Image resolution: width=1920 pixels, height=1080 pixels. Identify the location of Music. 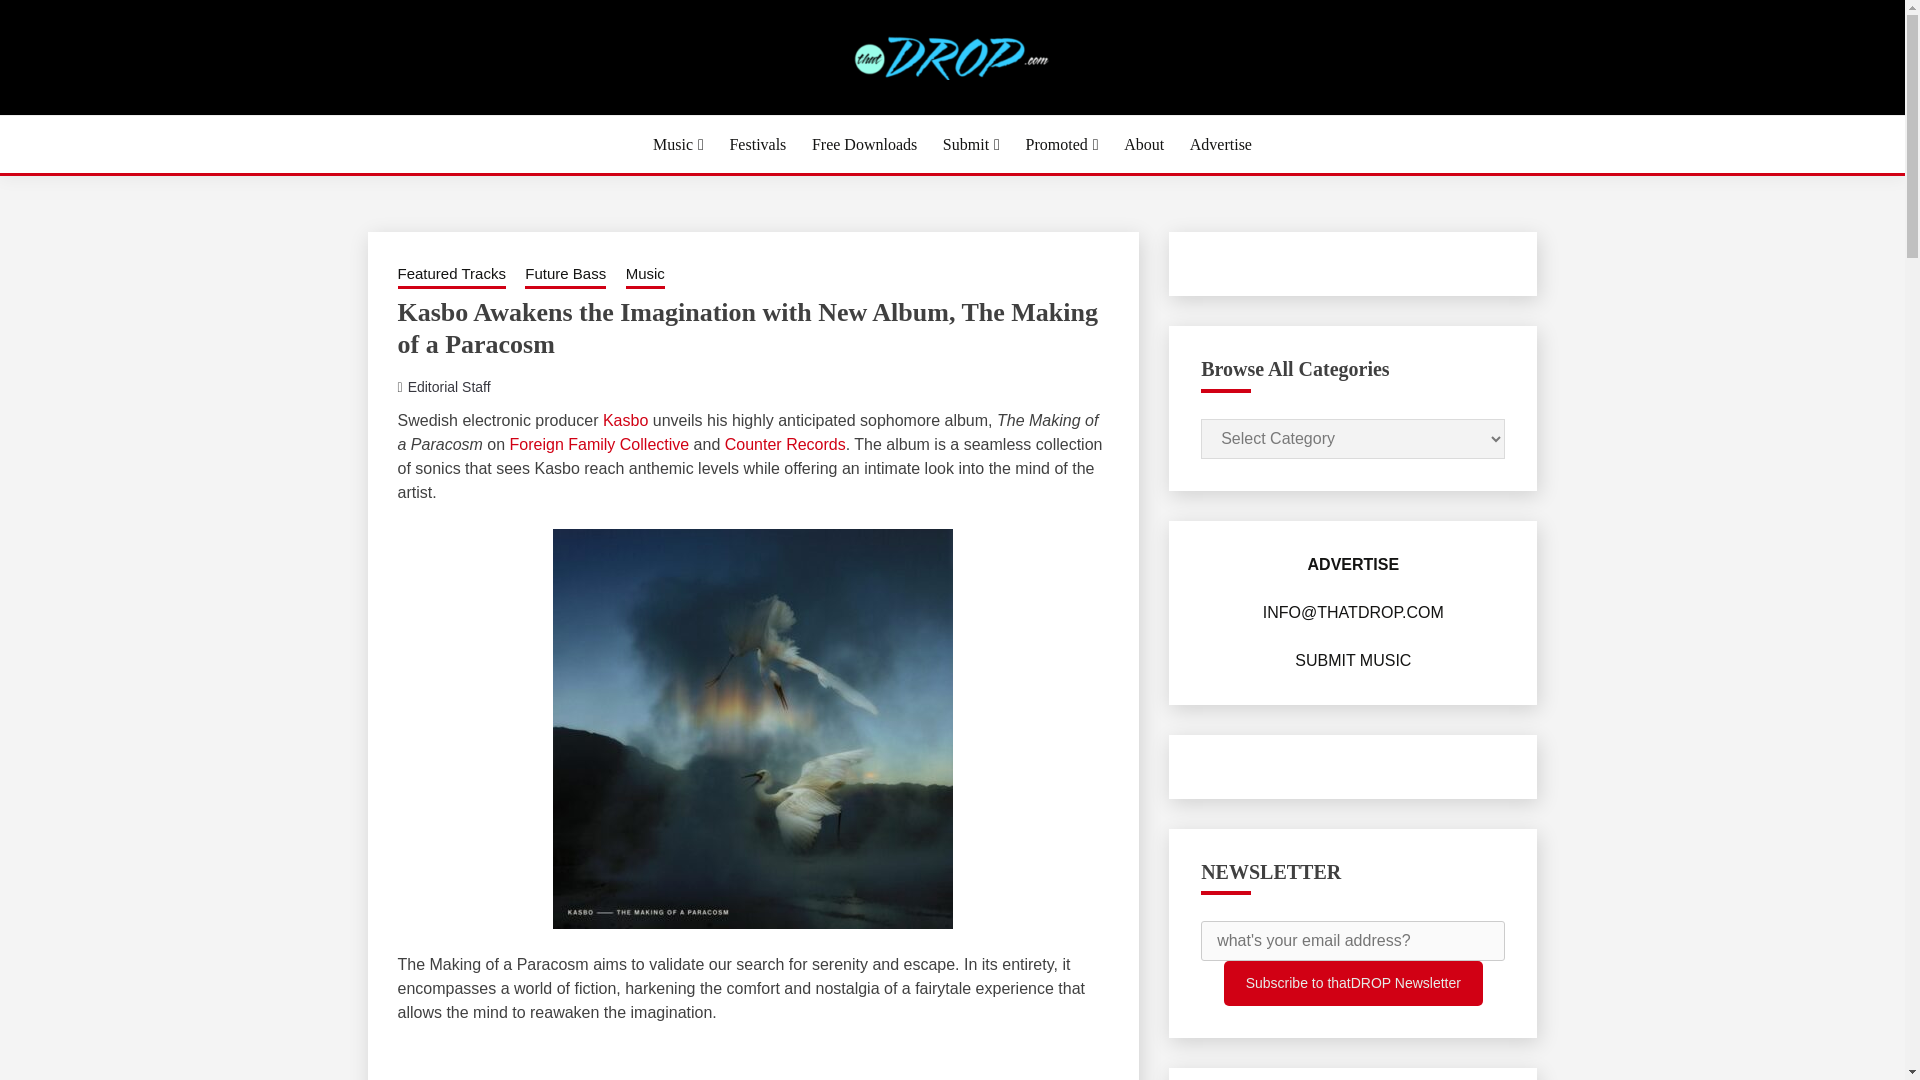
(644, 276).